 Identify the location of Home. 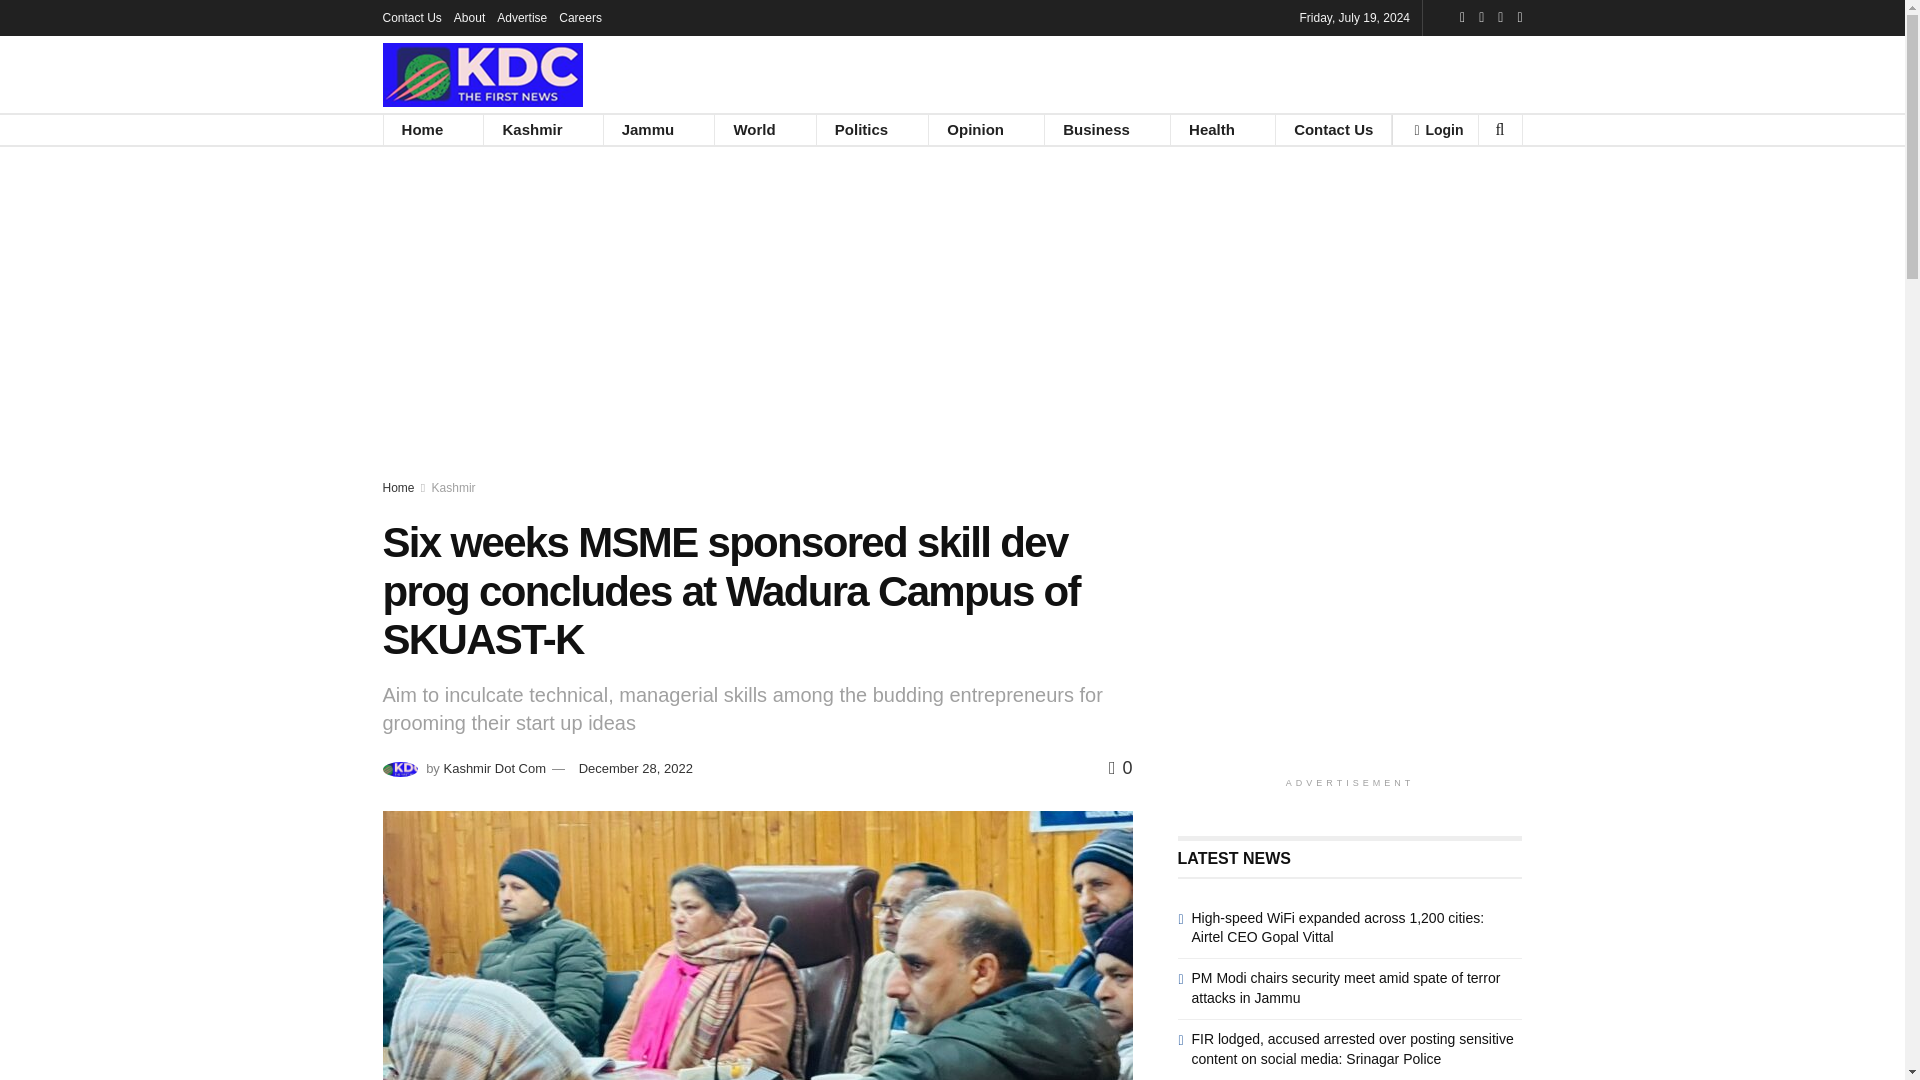
(423, 129).